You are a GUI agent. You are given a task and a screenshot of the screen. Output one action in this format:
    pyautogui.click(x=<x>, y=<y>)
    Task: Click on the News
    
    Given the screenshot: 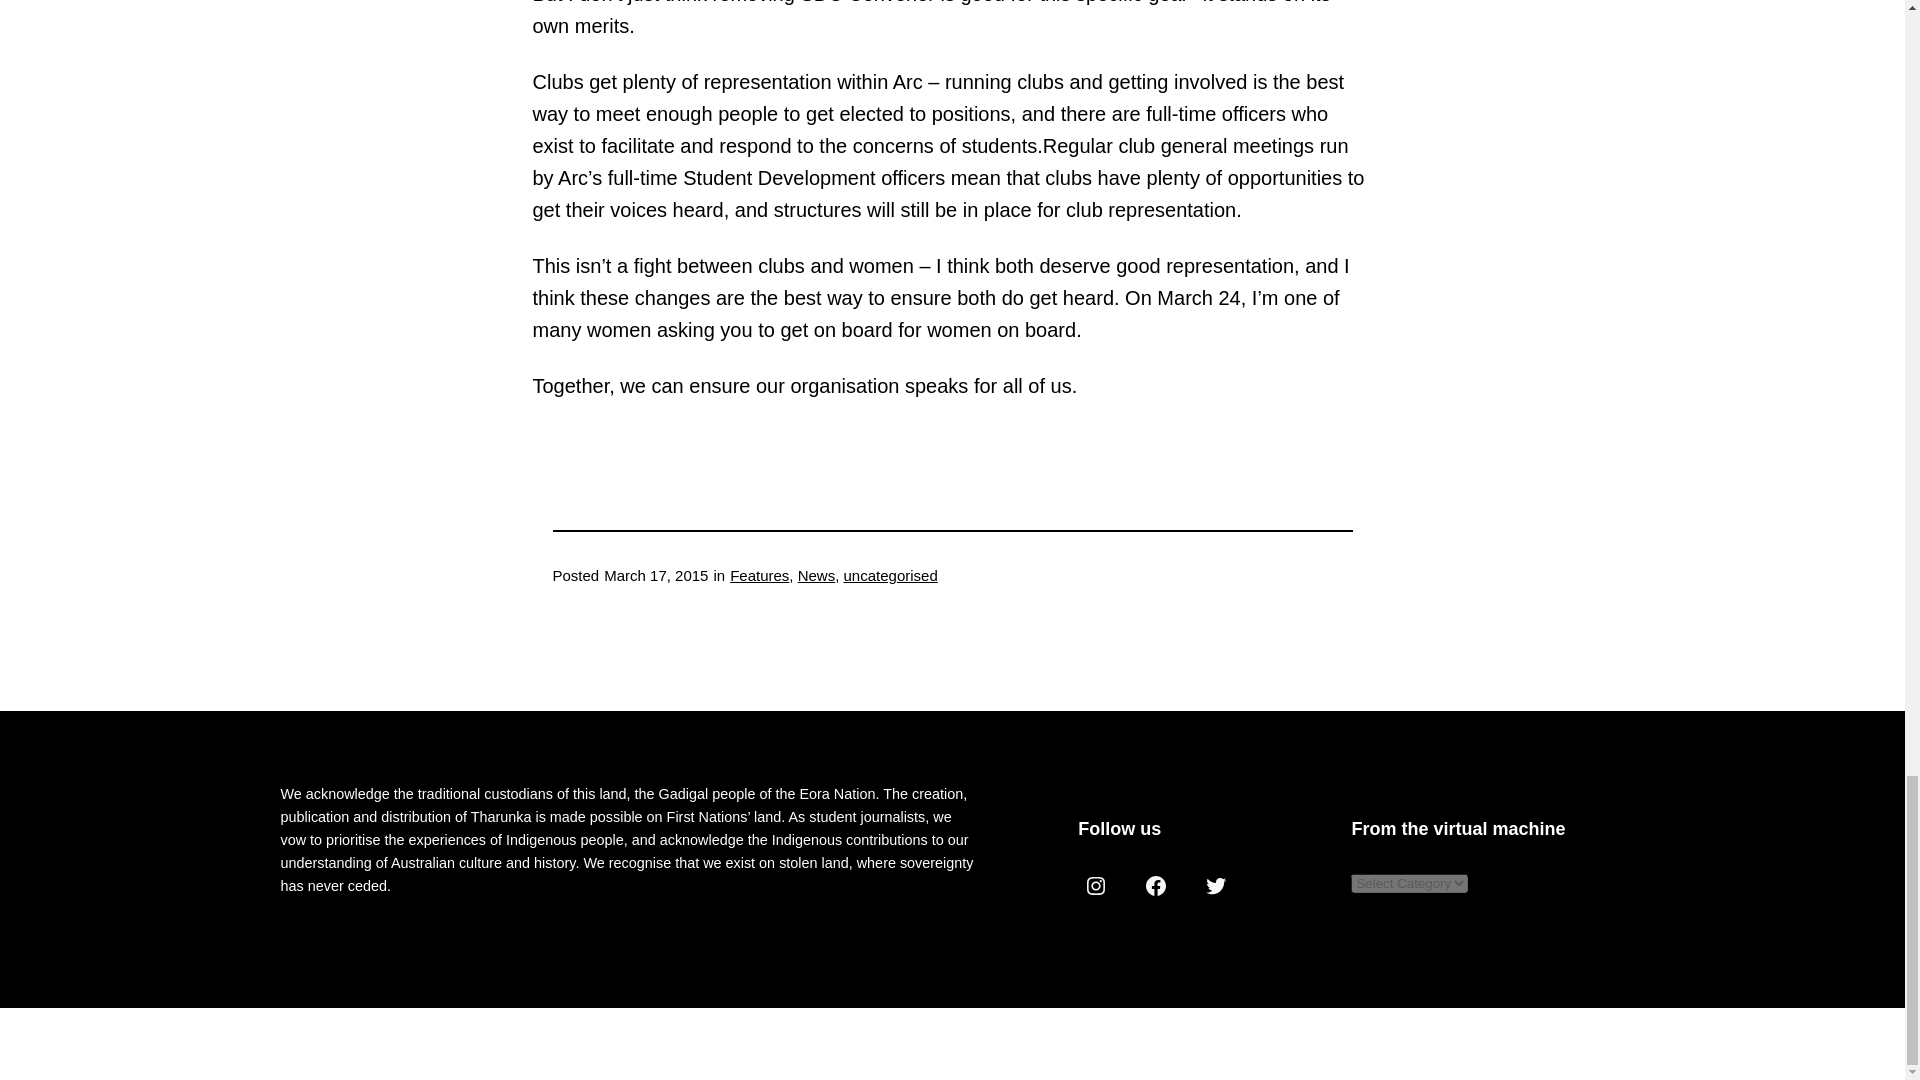 What is the action you would take?
    pyautogui.click(x=816, y=576)
    